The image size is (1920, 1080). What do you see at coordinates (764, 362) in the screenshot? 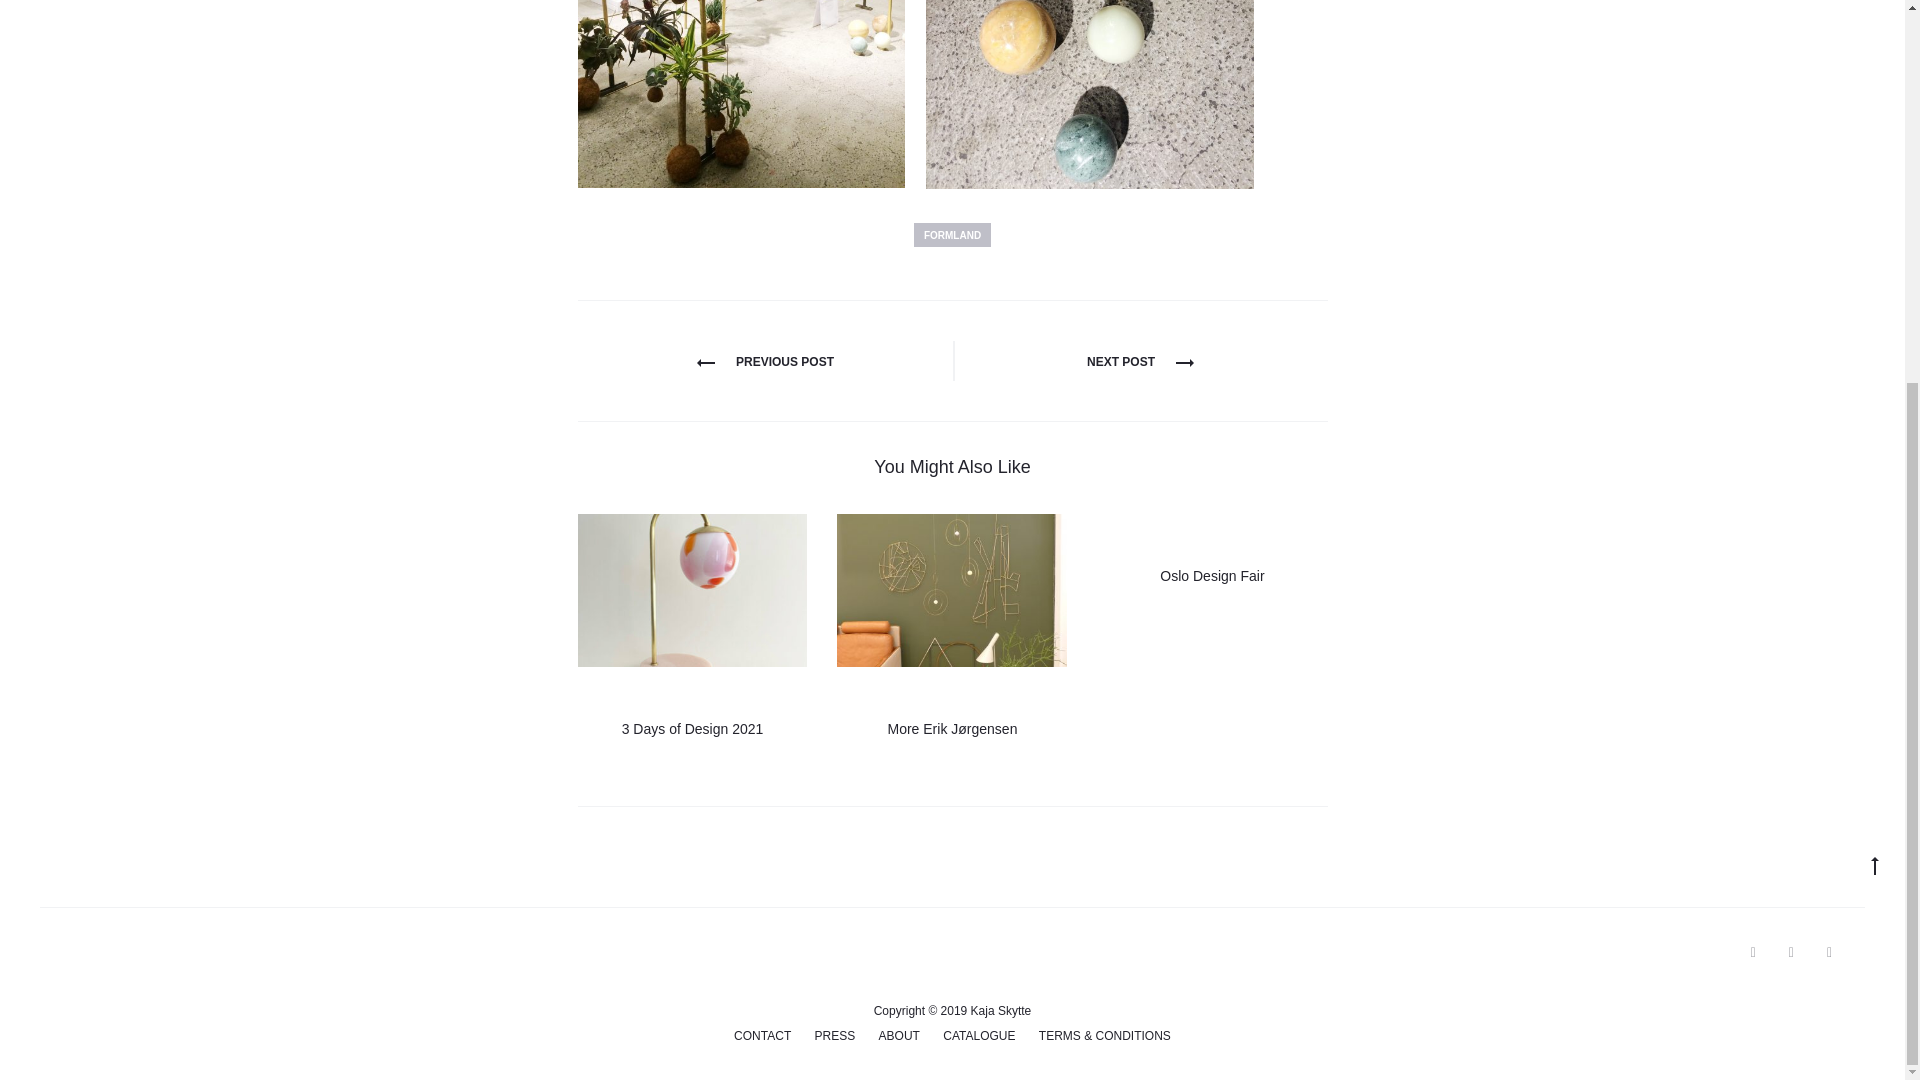
I see `PREVIOUS POST` at bounding box center [764, 362].